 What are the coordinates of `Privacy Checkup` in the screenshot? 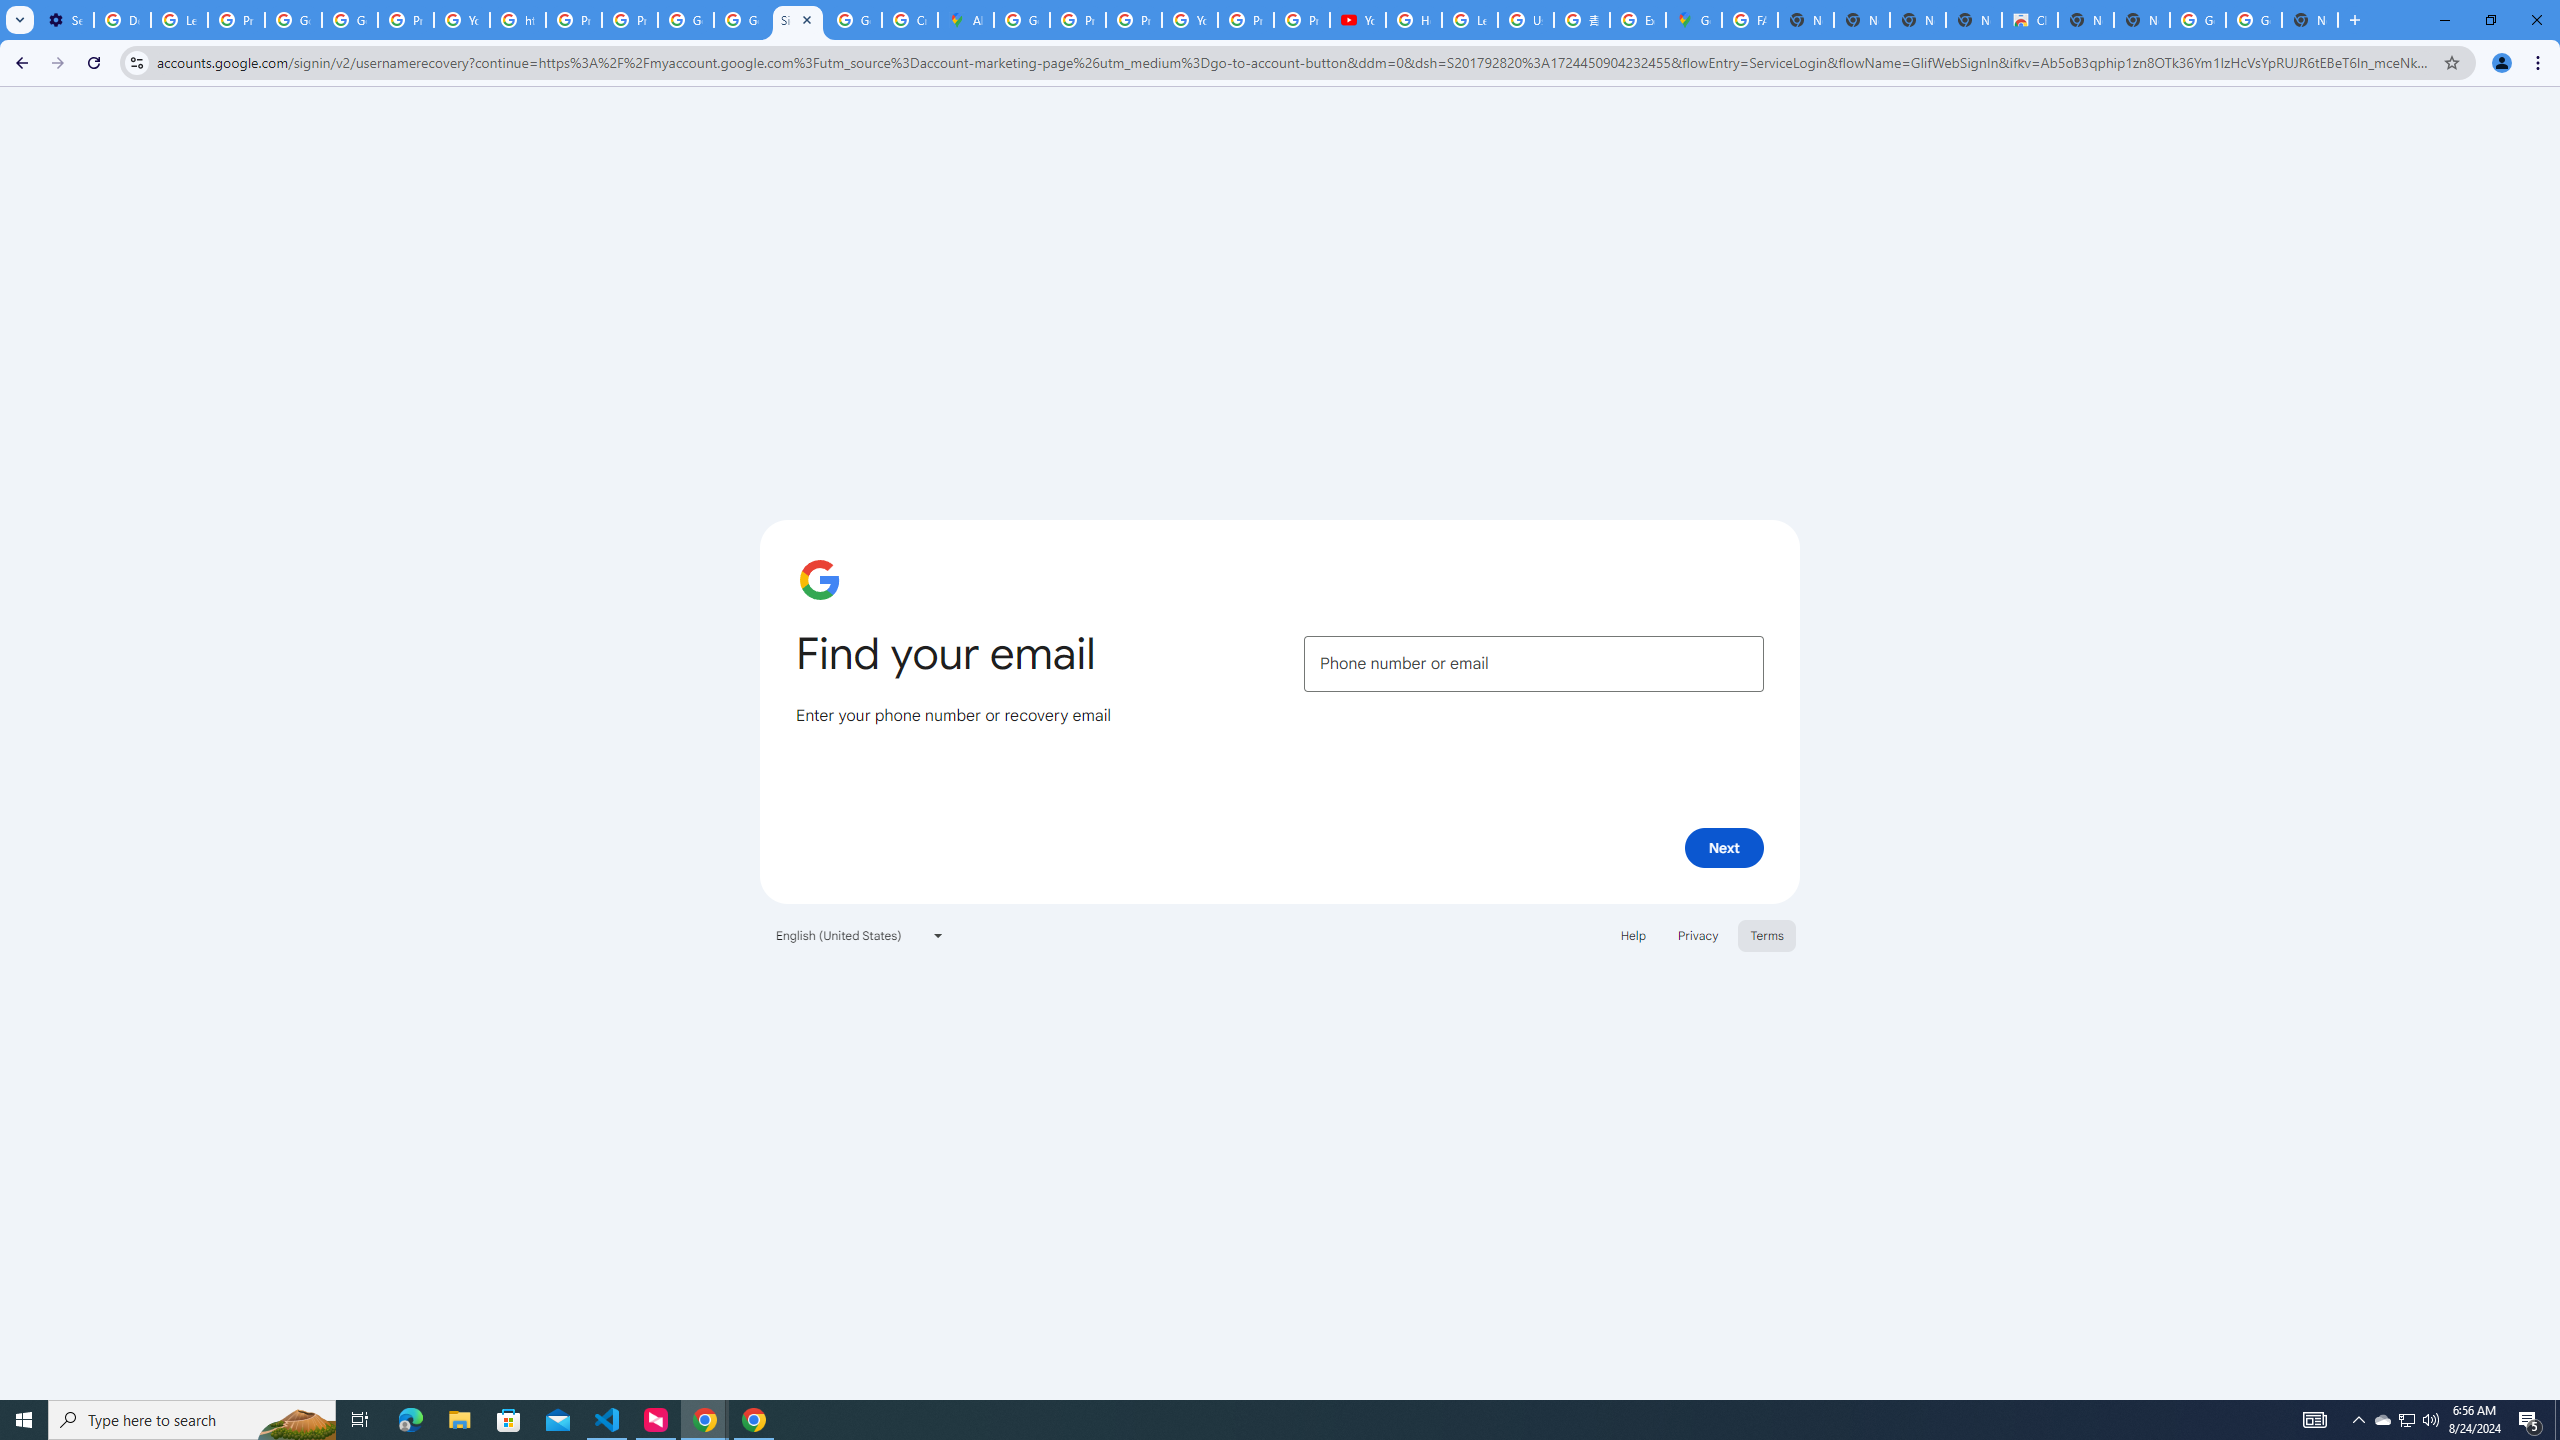 It's located at (1301, 20).